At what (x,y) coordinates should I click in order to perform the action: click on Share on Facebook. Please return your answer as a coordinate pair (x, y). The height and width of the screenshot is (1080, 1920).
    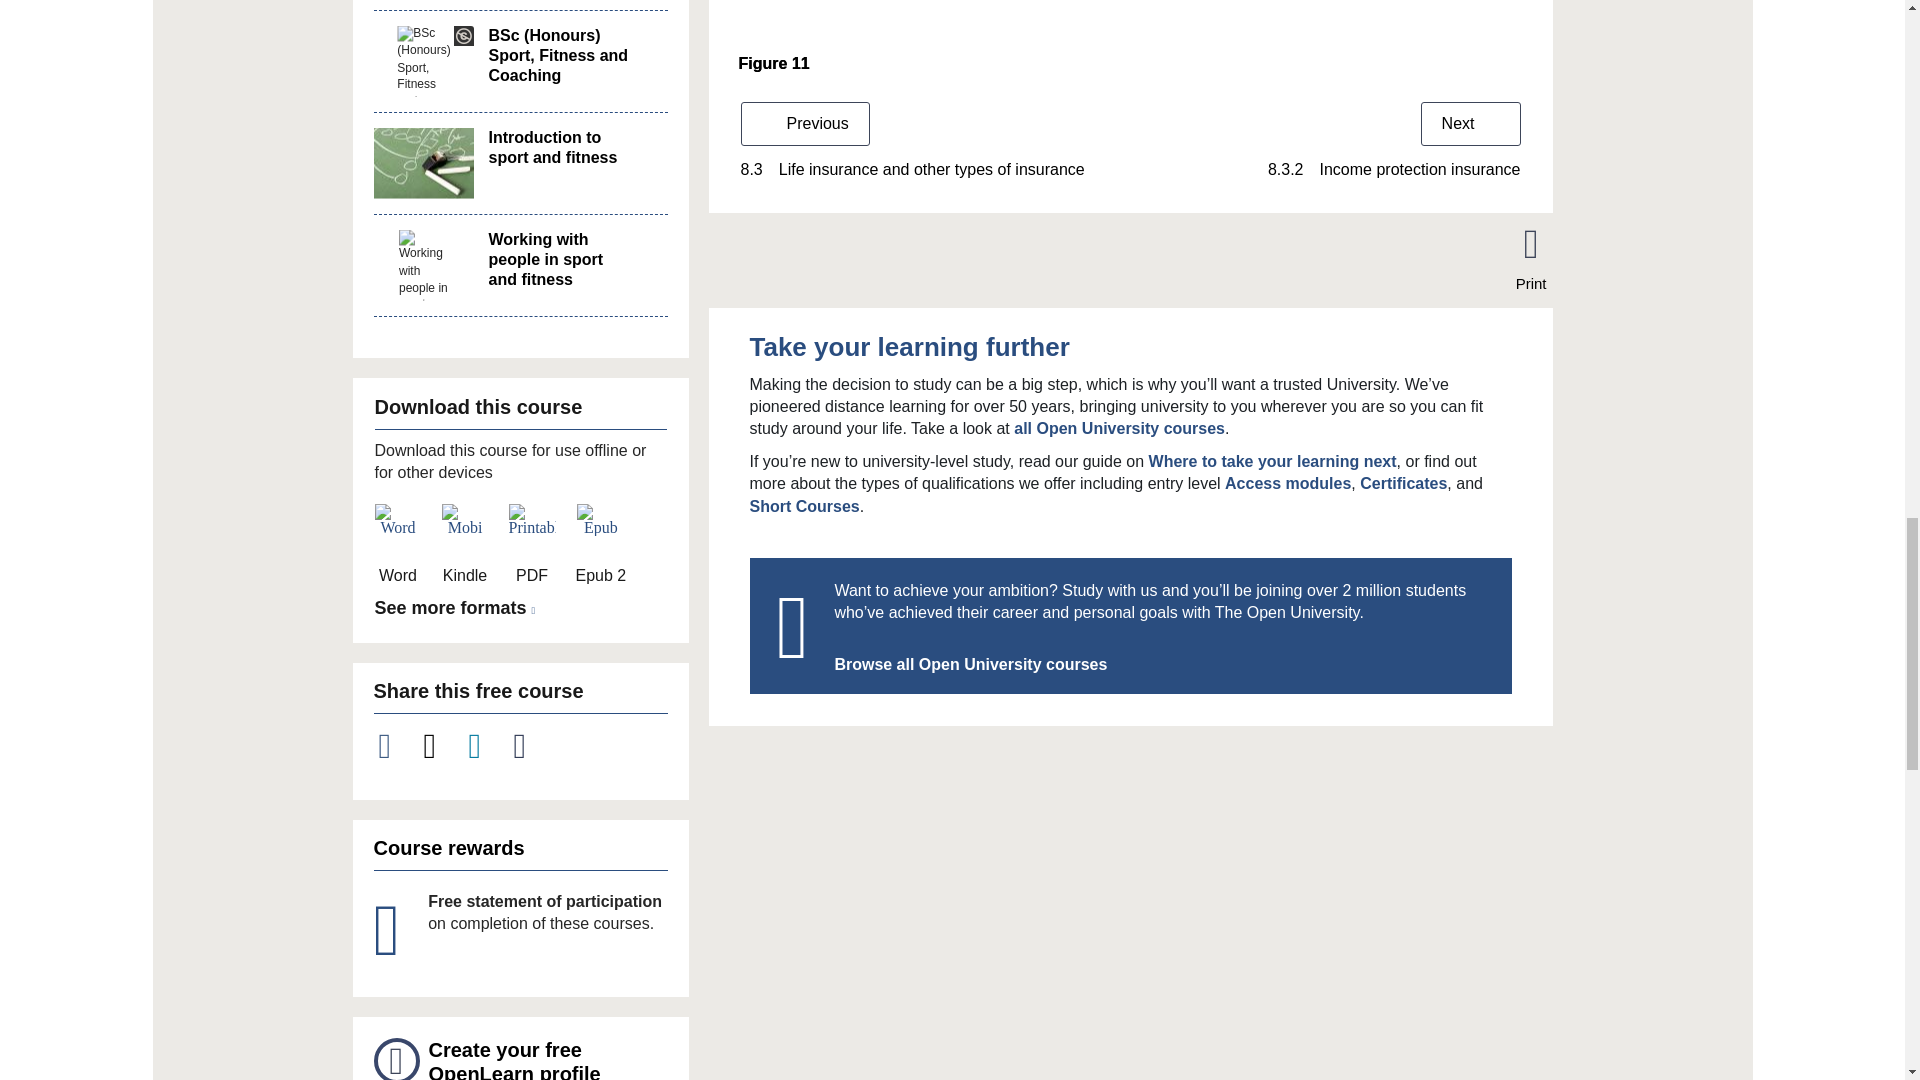
    Looking at the image, I should click on (395, 746).